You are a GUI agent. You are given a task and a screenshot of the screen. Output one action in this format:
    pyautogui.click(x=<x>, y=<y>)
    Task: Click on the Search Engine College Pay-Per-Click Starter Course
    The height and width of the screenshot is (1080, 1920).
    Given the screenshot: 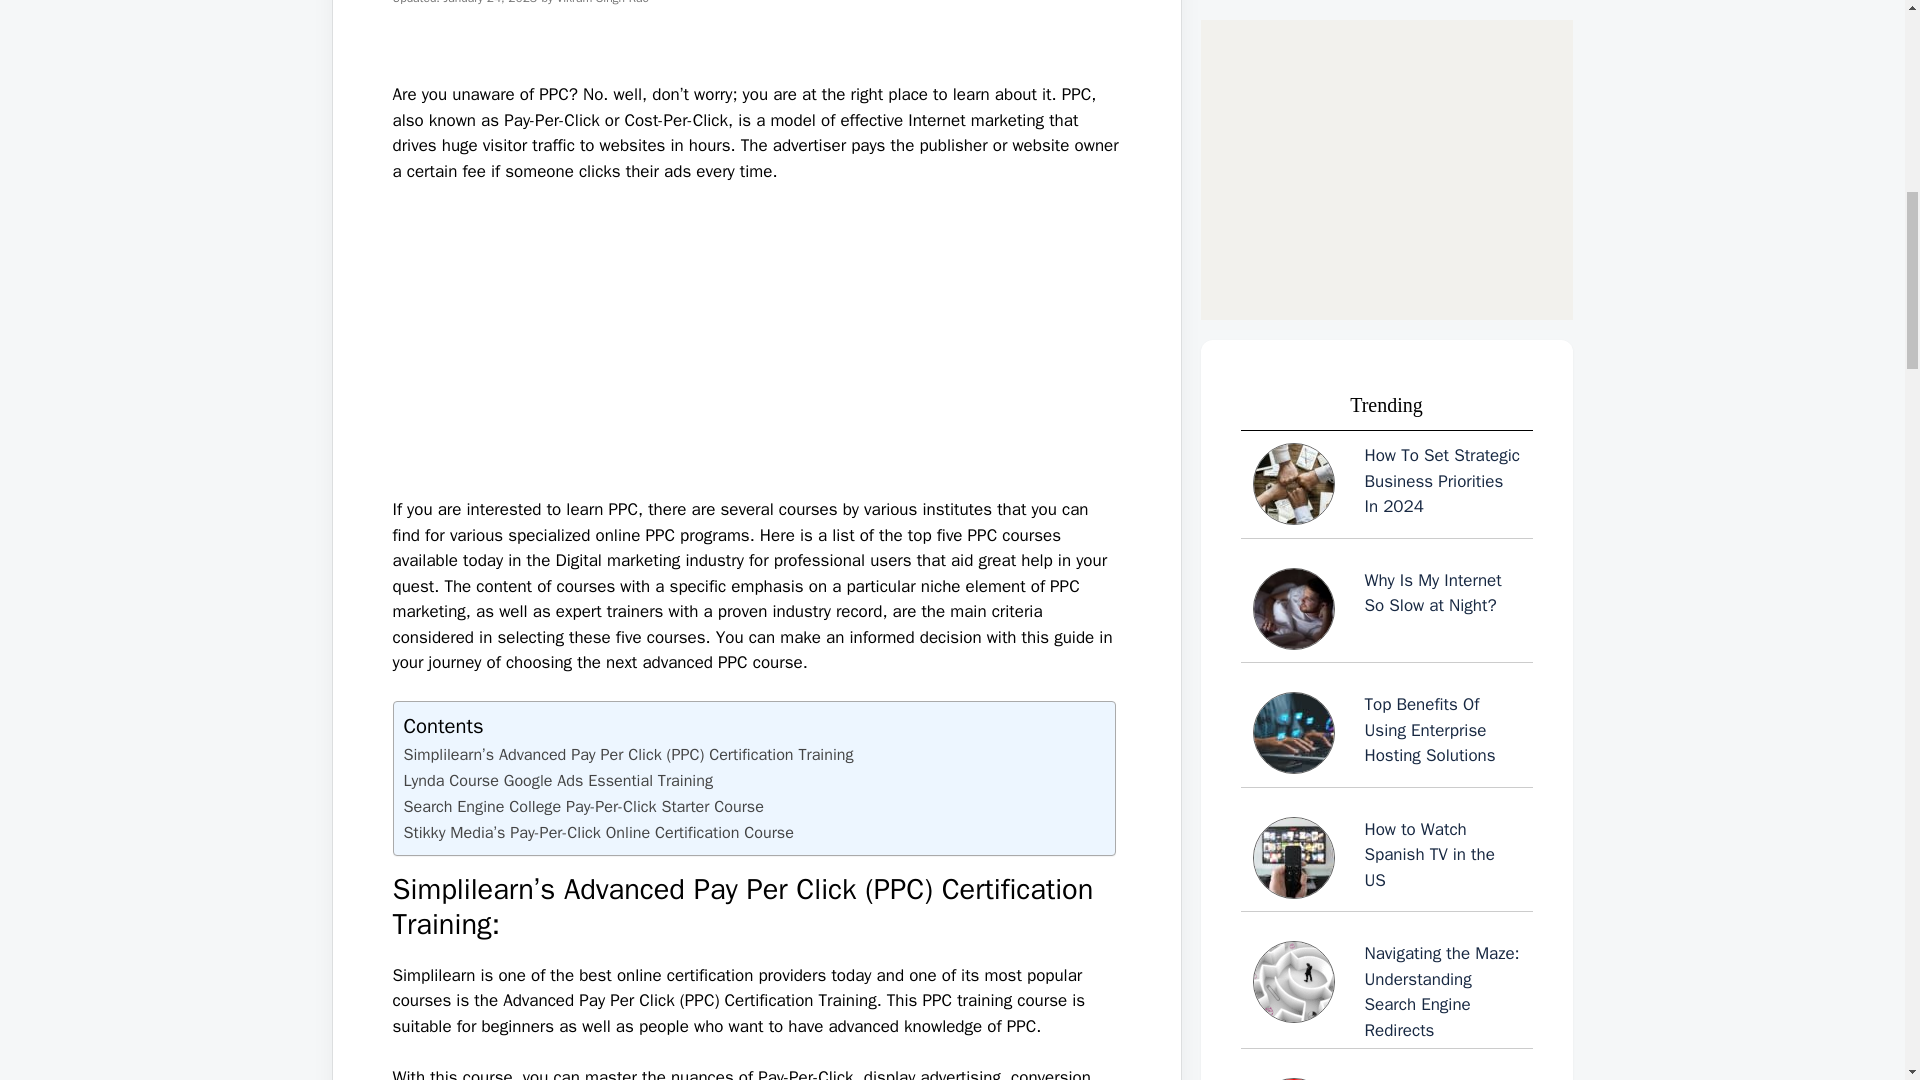 What is the action you would take?
    pyautogui.click(x=584, y=806)
    